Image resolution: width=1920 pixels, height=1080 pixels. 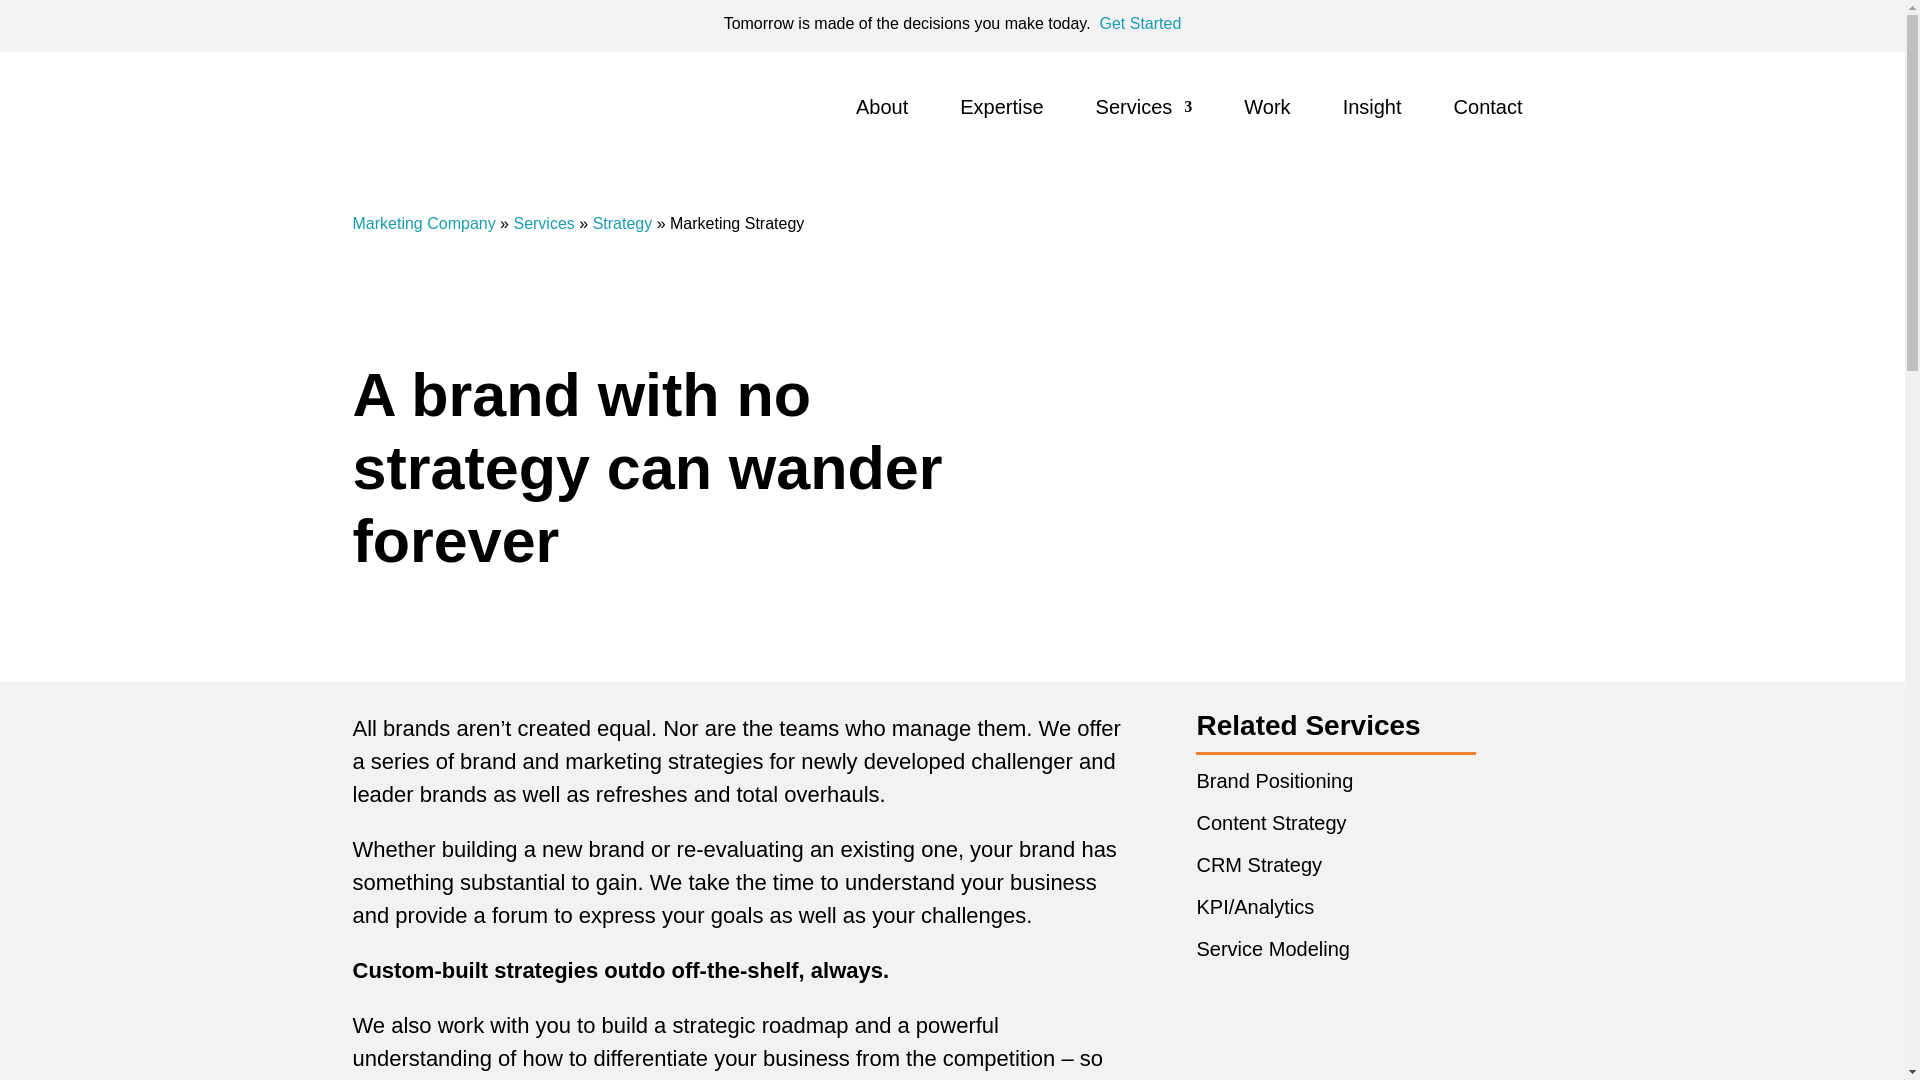 I want to click on CRM Strategy, so click(x=1259, y=864).